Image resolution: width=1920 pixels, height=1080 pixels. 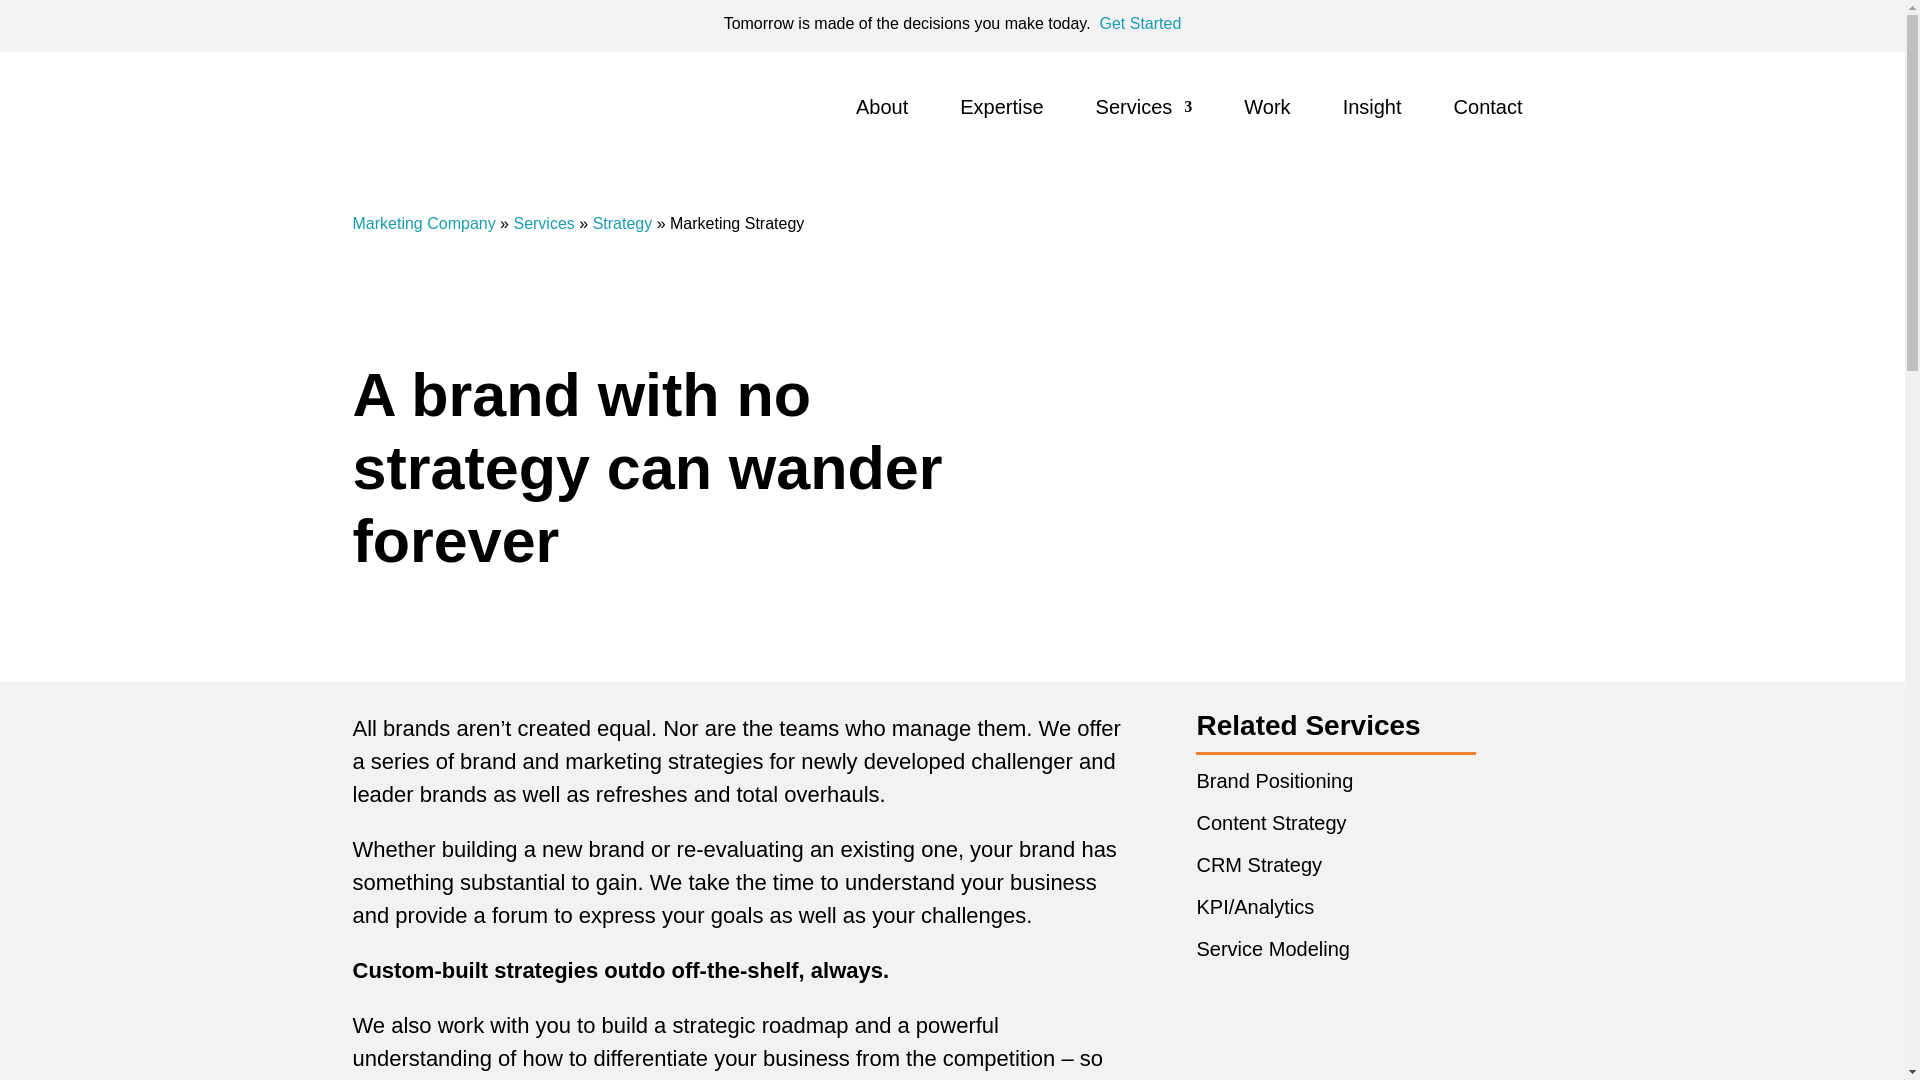 I want to click on CRM Strategy, so click(x=1259, y=864).